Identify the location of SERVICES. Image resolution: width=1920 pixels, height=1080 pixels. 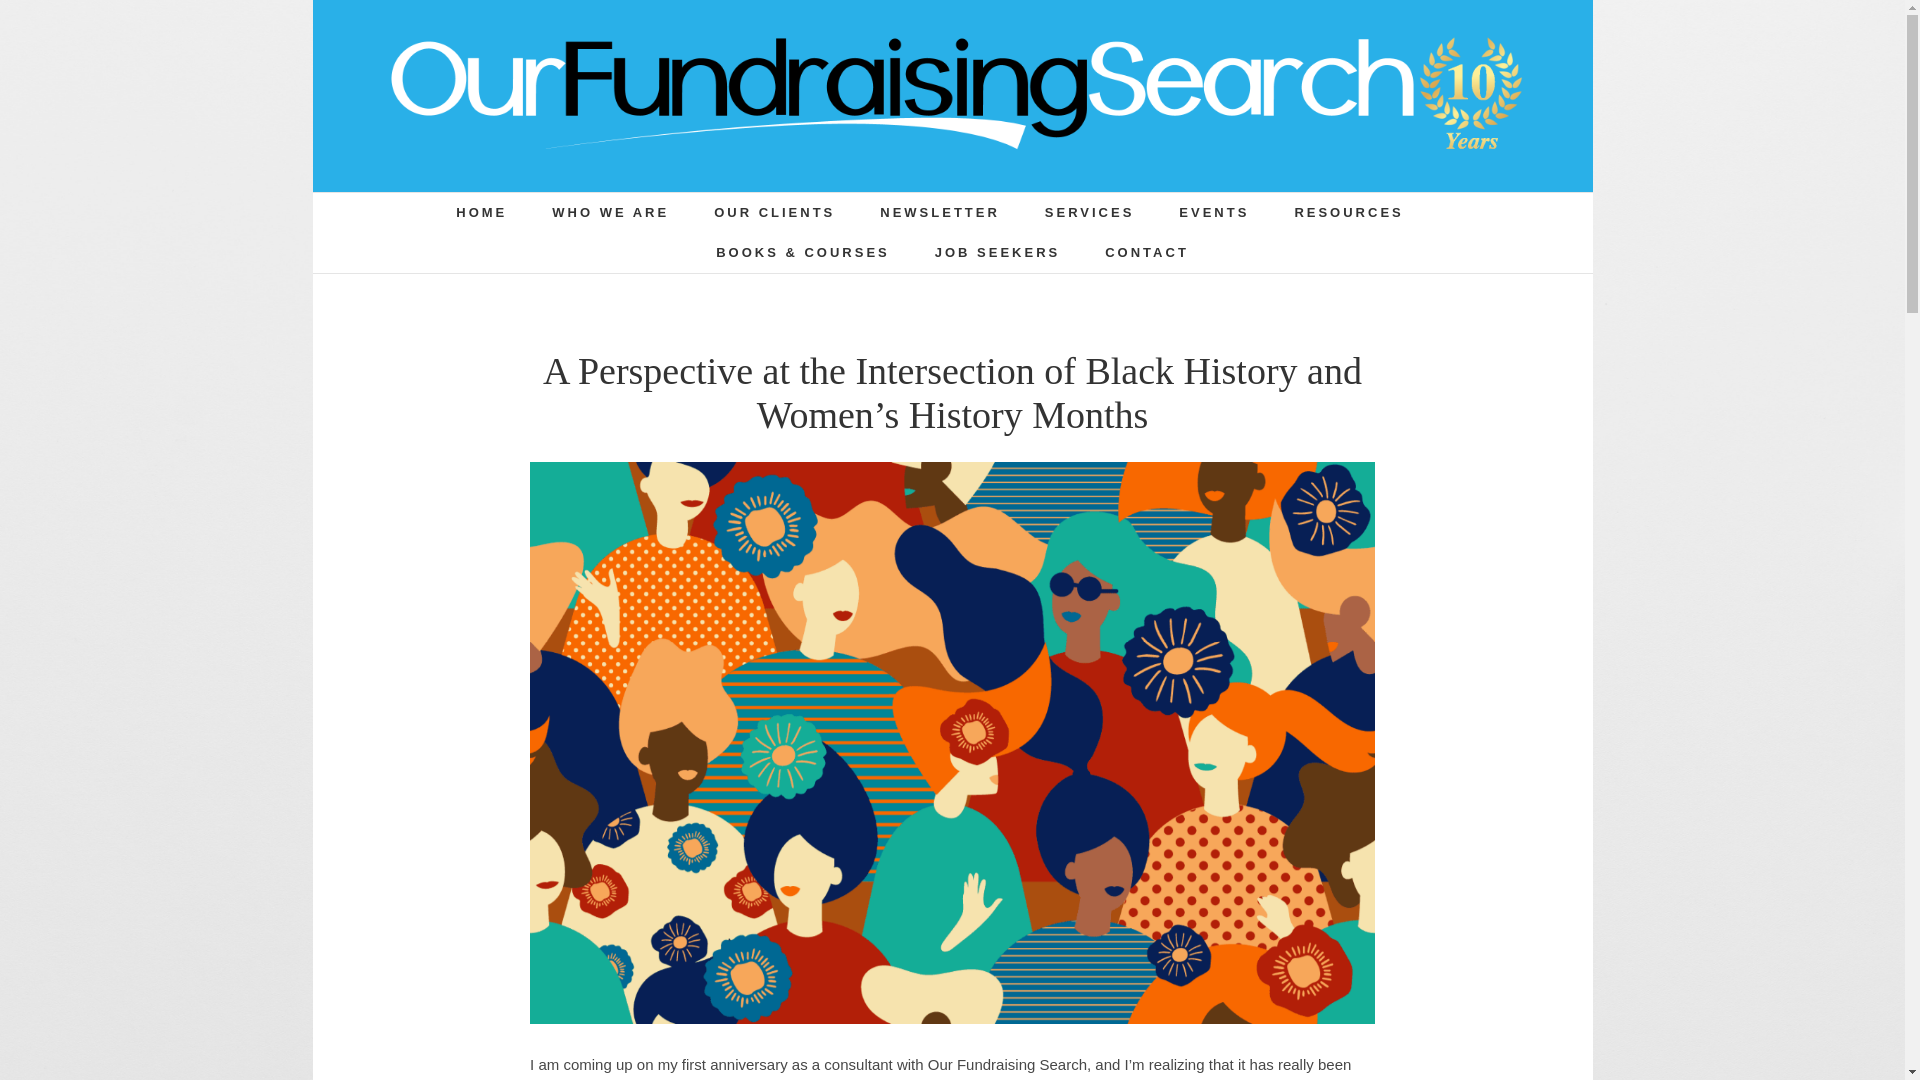
(1089, 213).